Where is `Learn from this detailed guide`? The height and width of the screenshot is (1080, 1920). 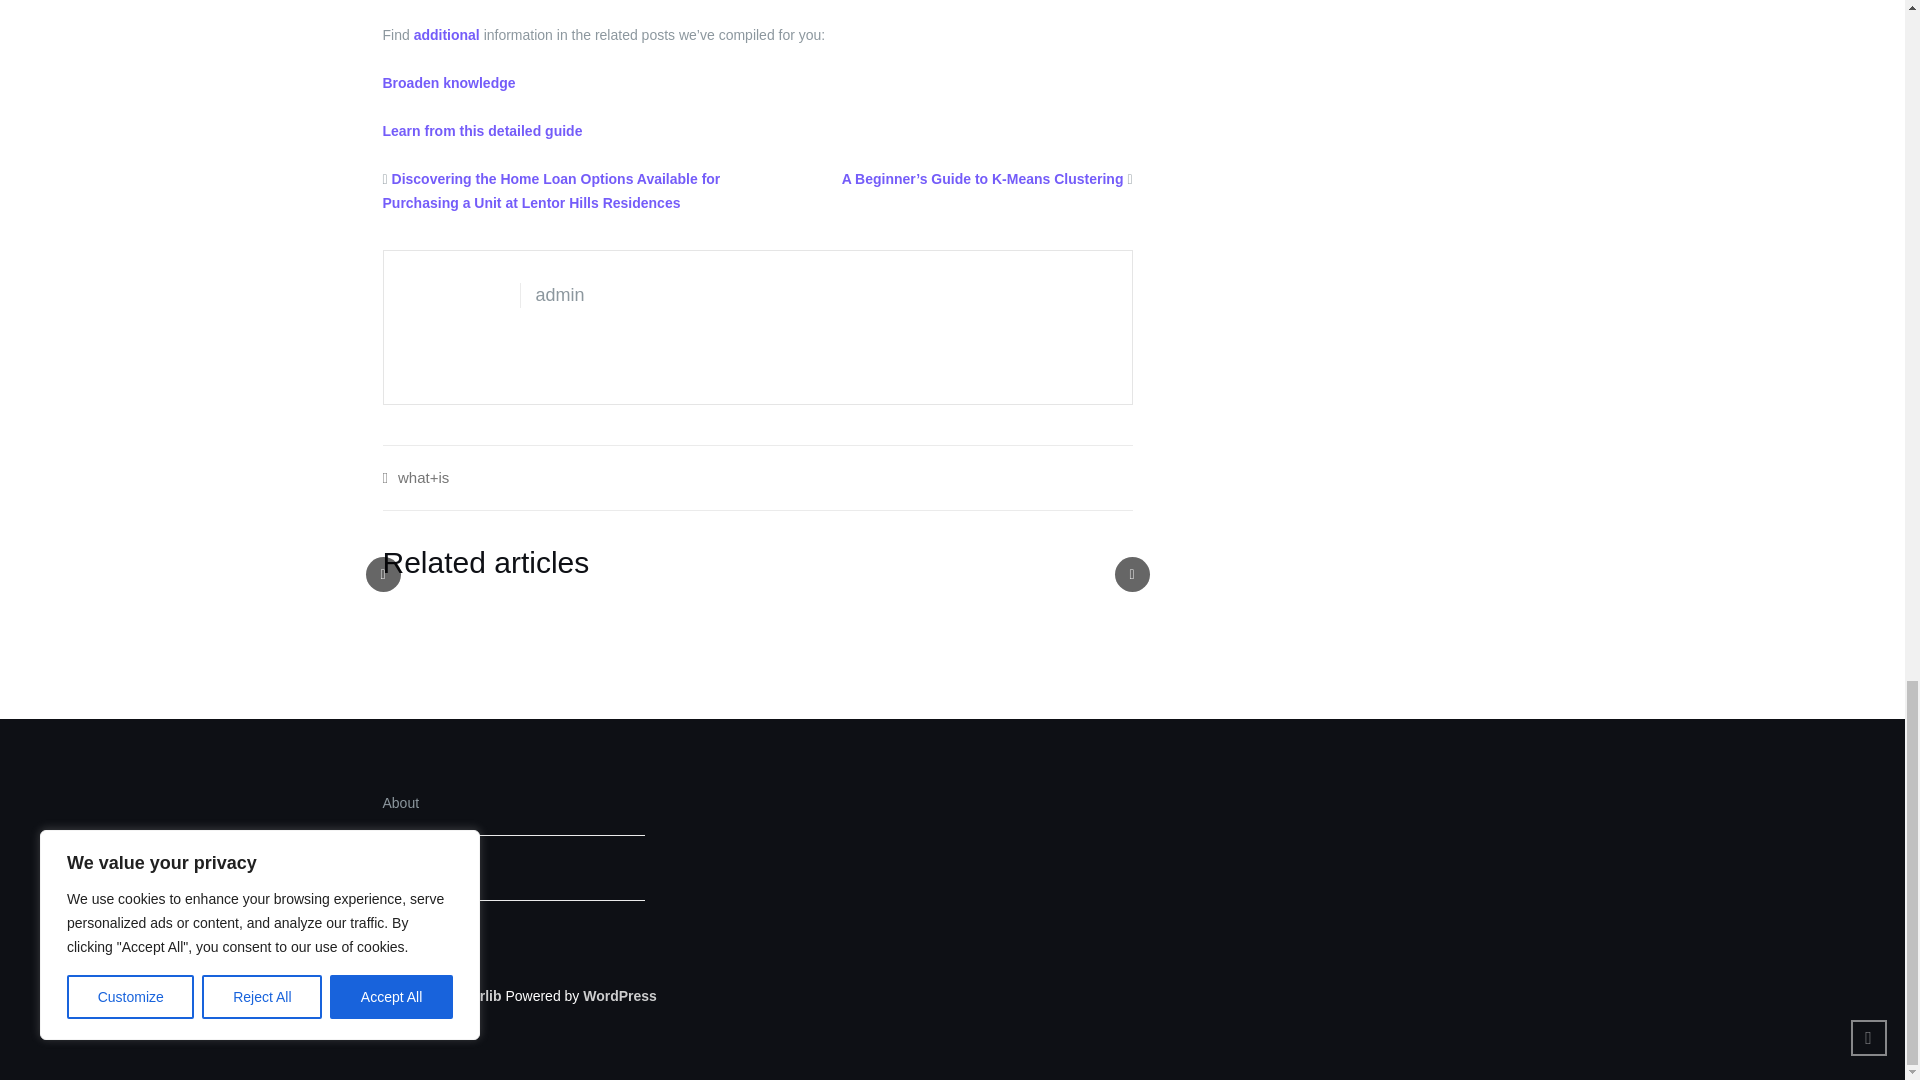 Learn from this detailed guide is located at coordinates (482, 131).